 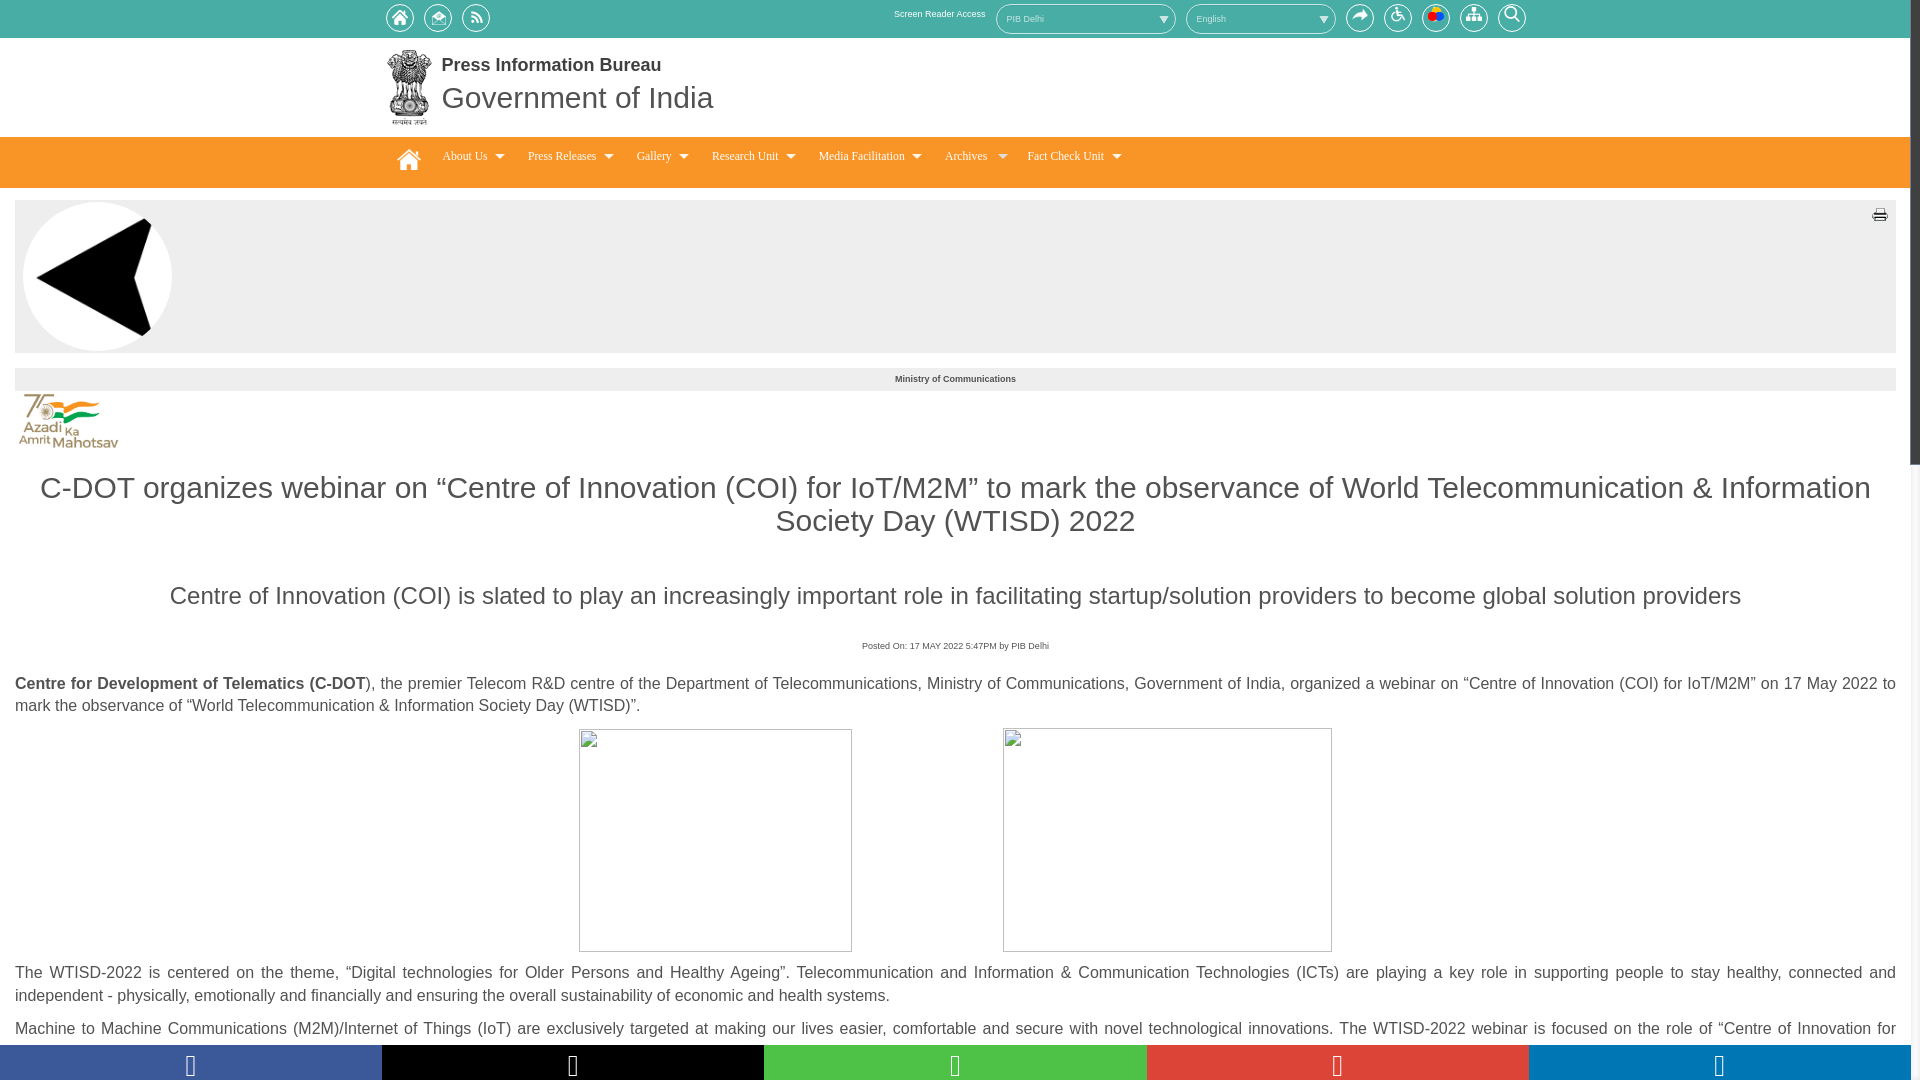 I want to click on Skip to Content, so click(x=1359, y=12).